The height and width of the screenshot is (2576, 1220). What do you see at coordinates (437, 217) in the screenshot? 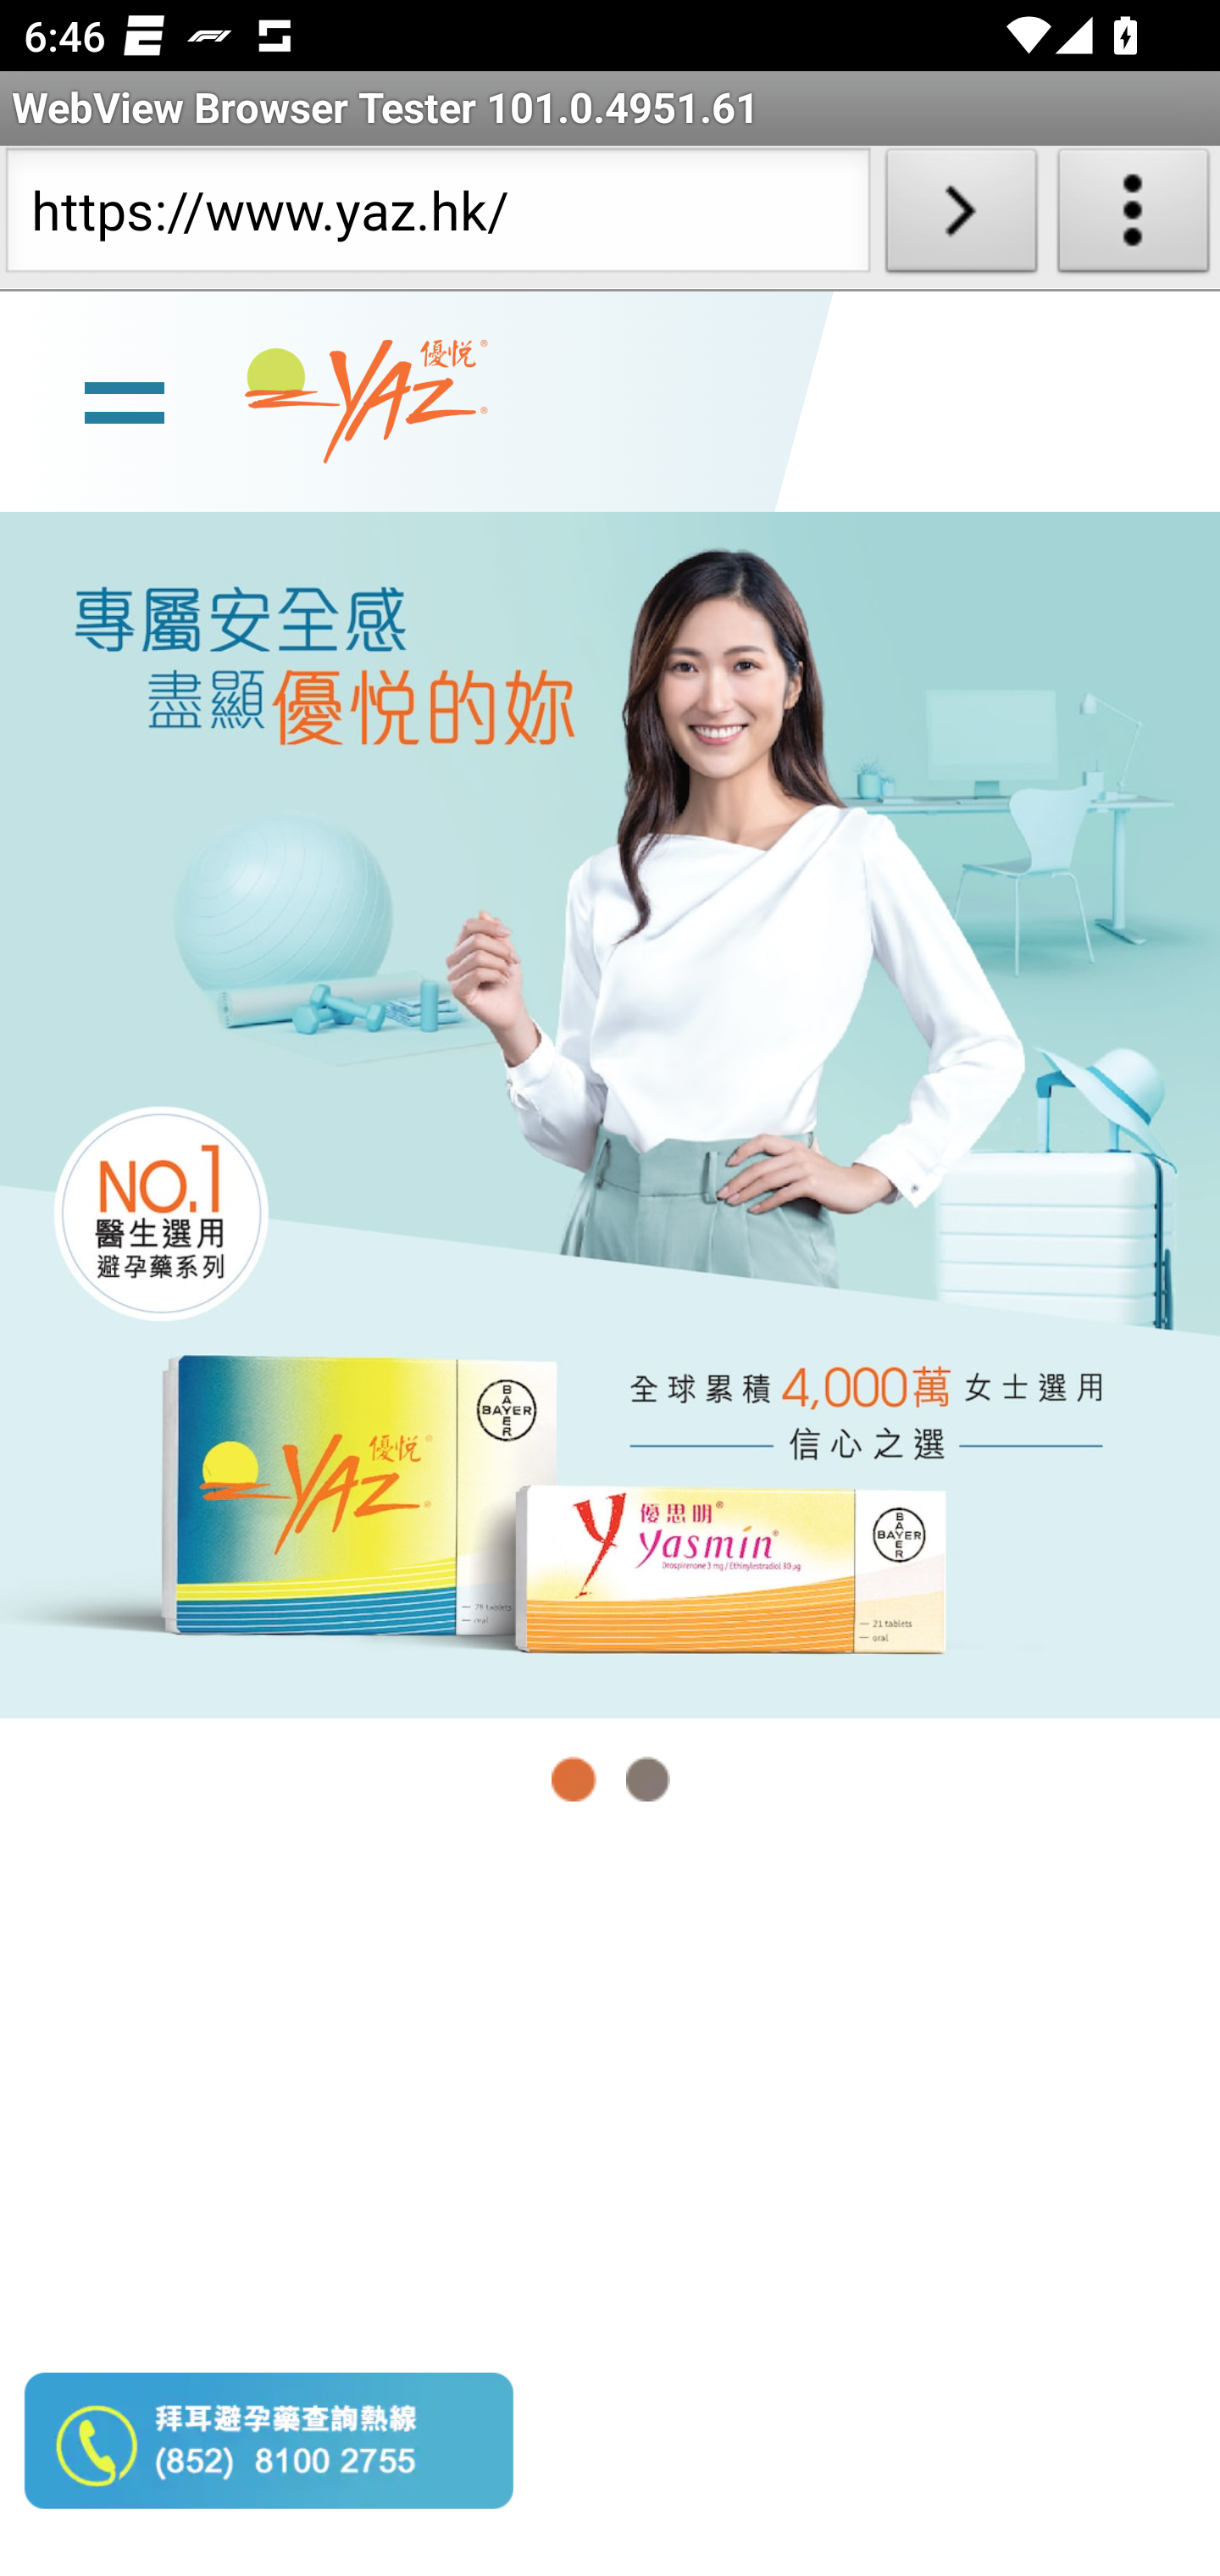
I see `https://www.yaz.hk/` at bounding box center [437, 217].